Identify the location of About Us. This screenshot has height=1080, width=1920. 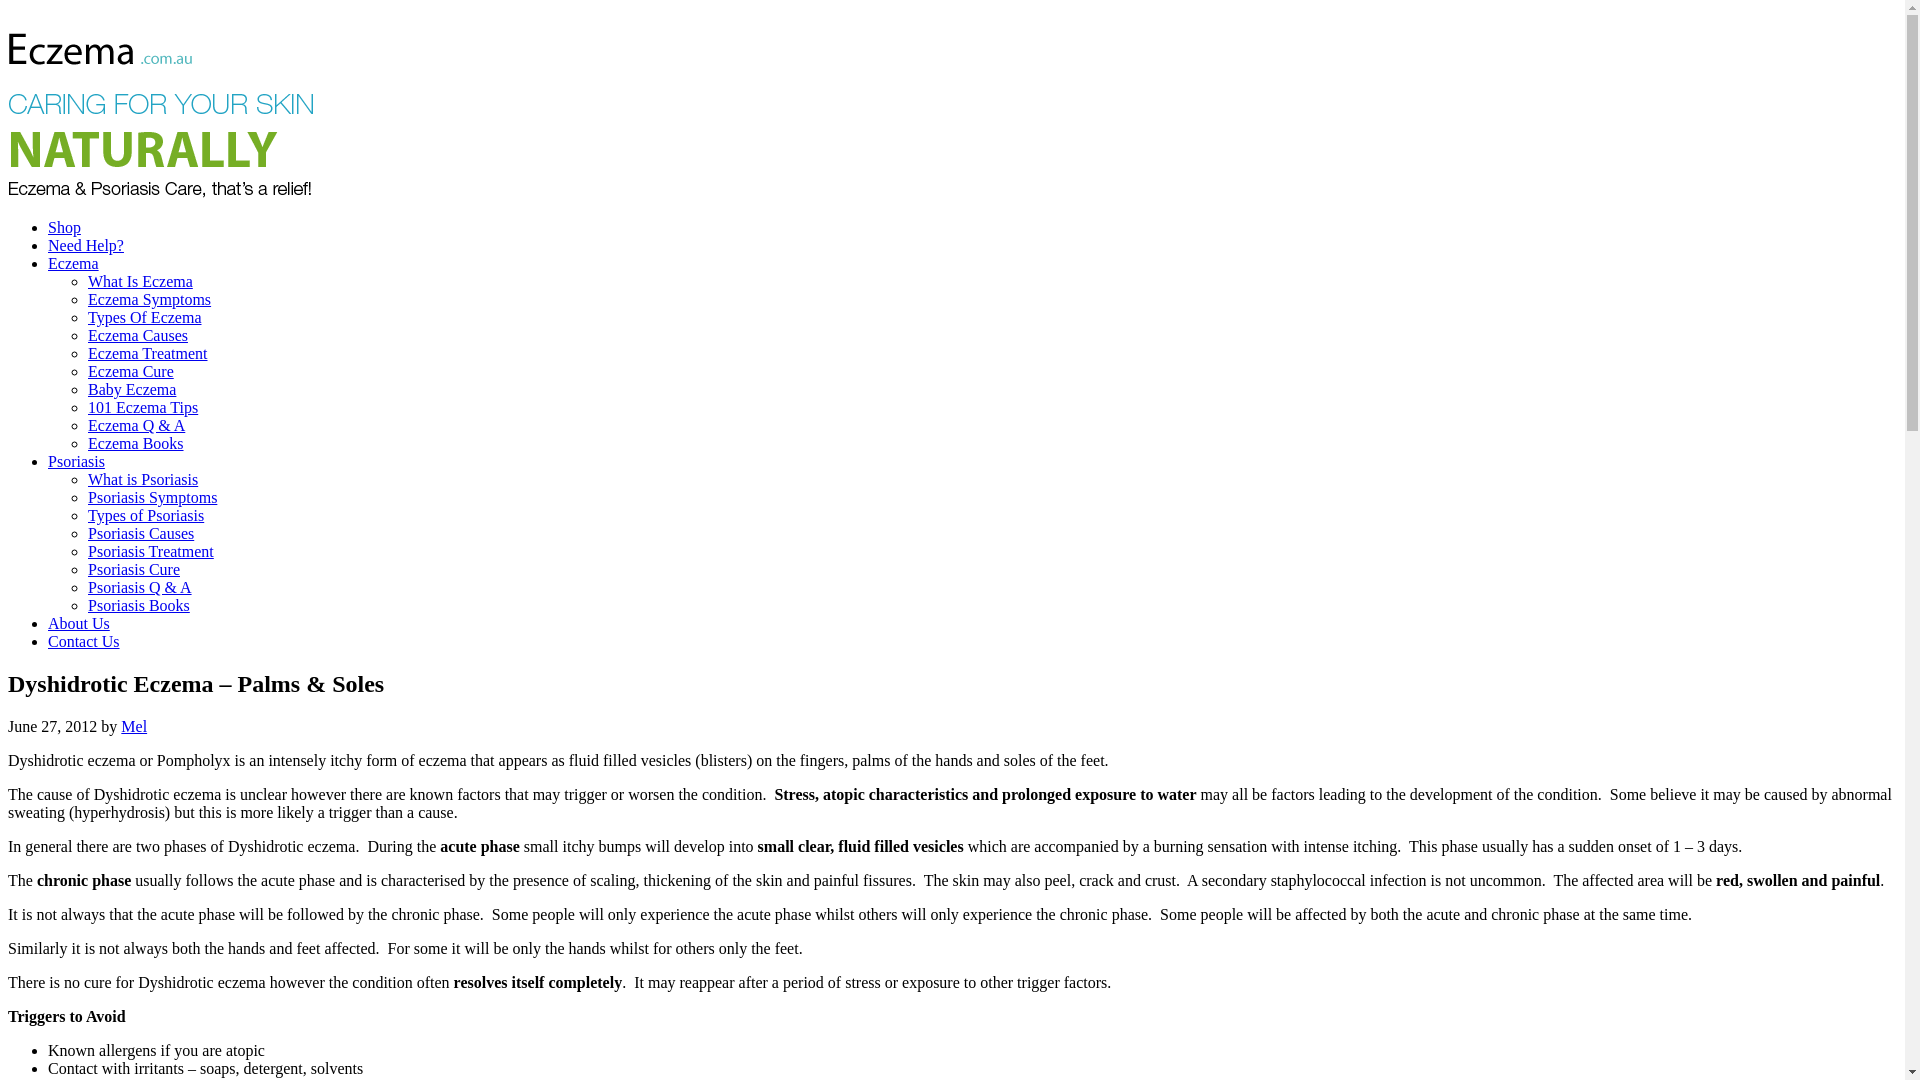
(79, 624).